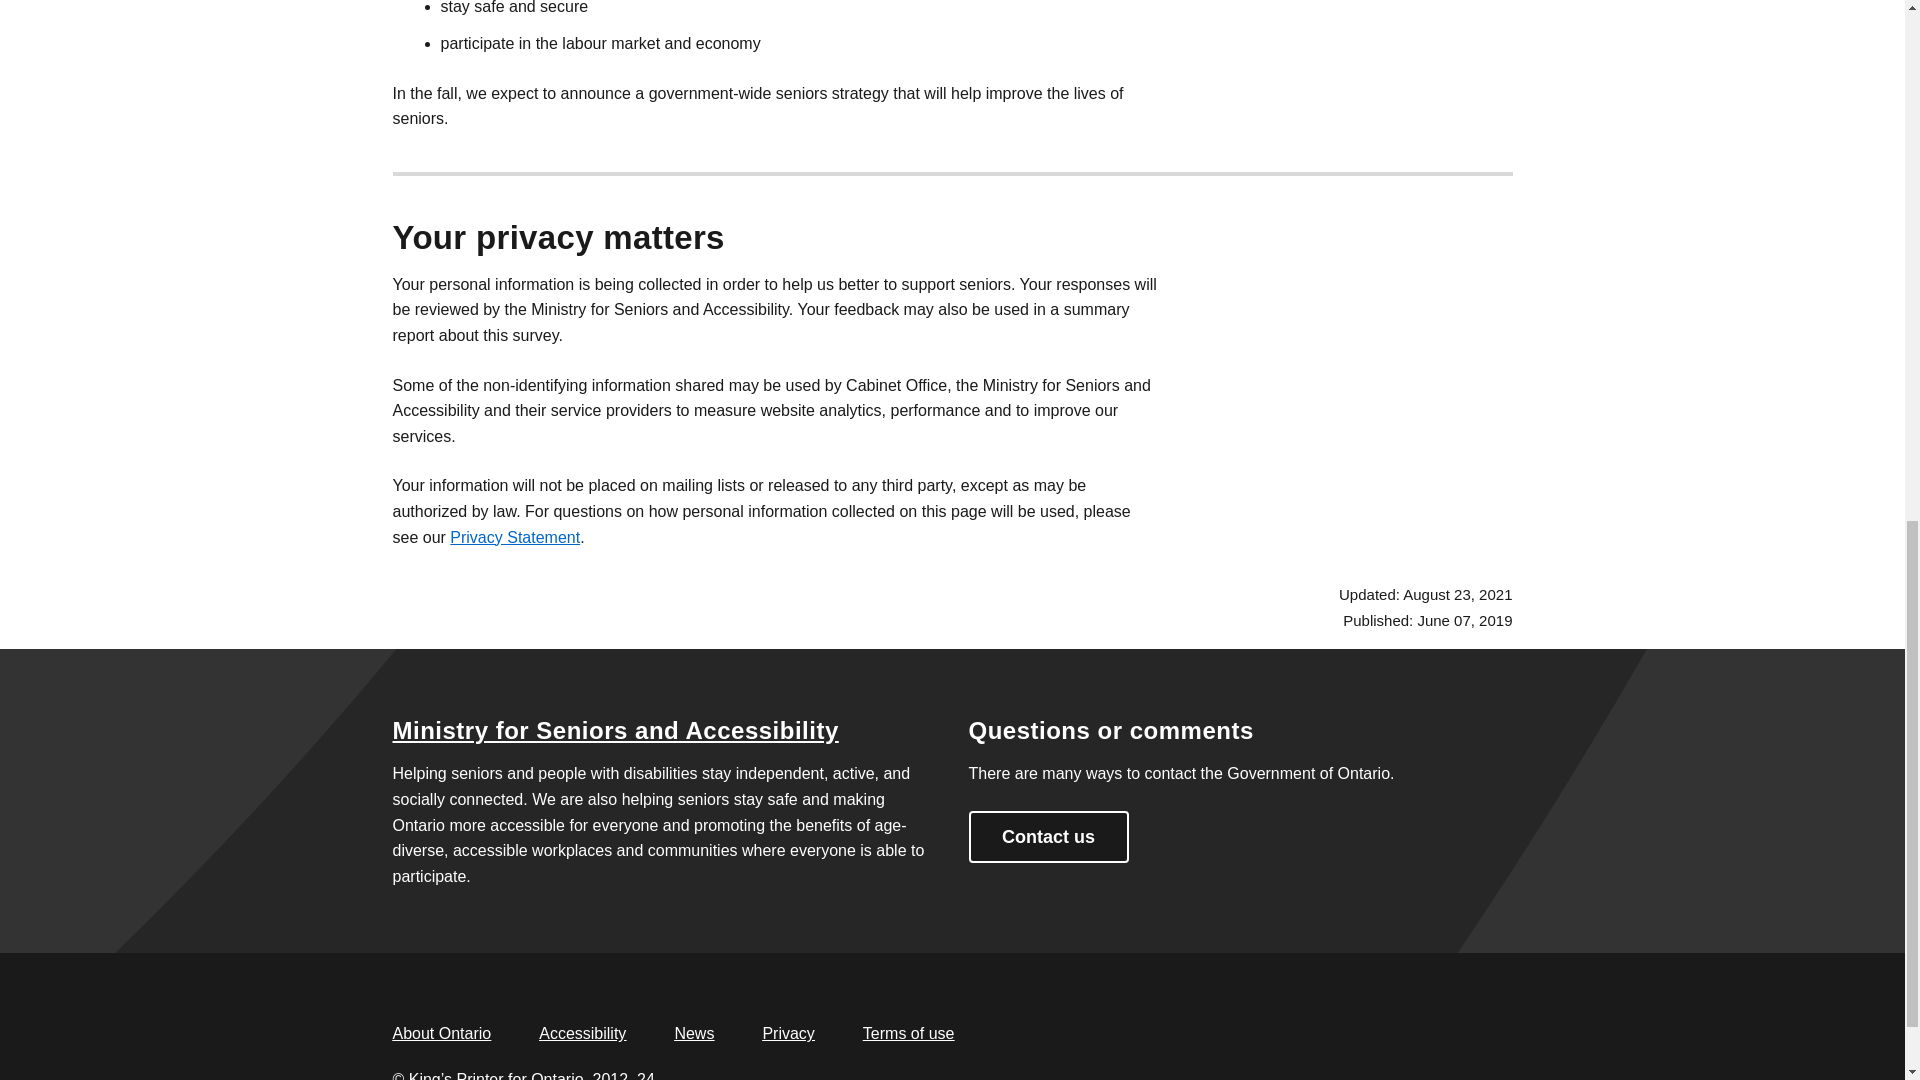 This screenshot has width=1920, height=1080. Describe the element at coordinates (614, 730) in the screenshot. I see `Ministry for Seniors and Accessibility` at that location.